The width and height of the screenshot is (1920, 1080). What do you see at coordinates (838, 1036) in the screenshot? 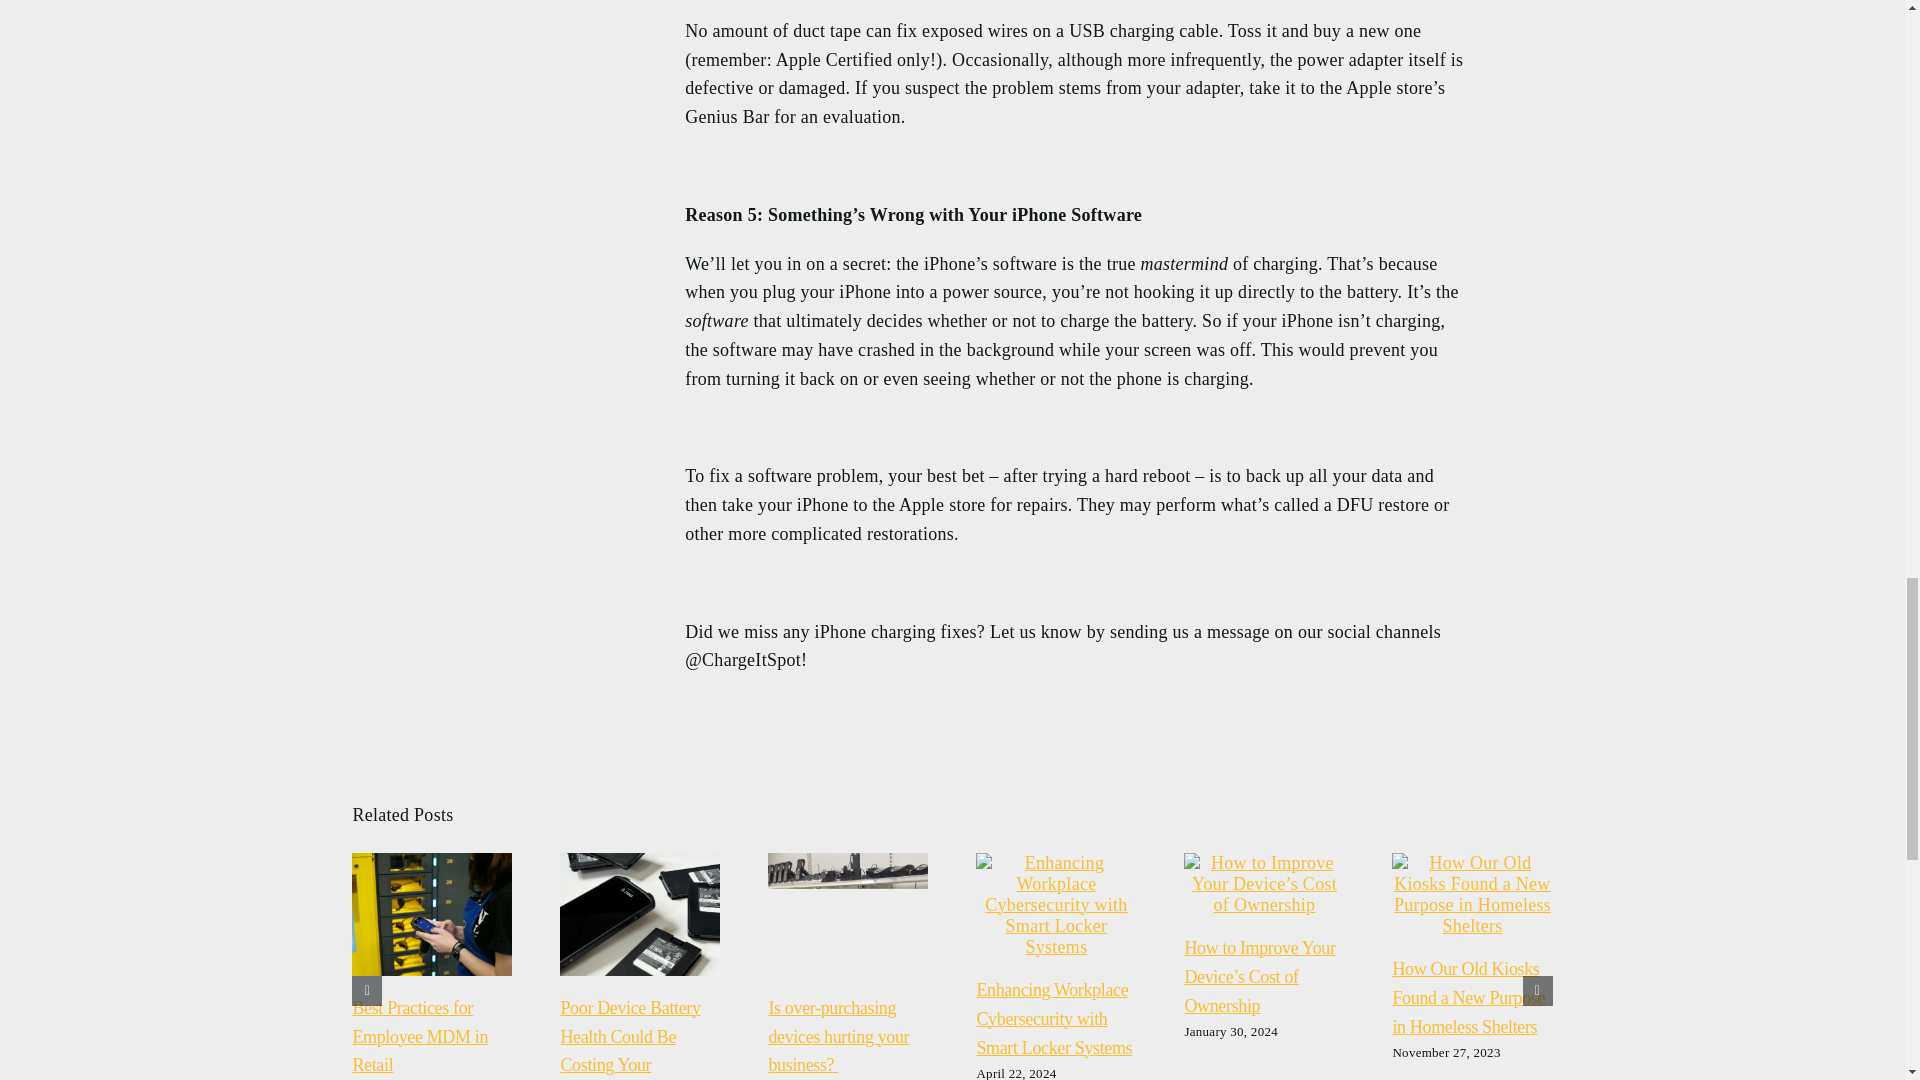
I see `Is over-purchasing devices hurting your business? ` at bounding box center [838, 1036].